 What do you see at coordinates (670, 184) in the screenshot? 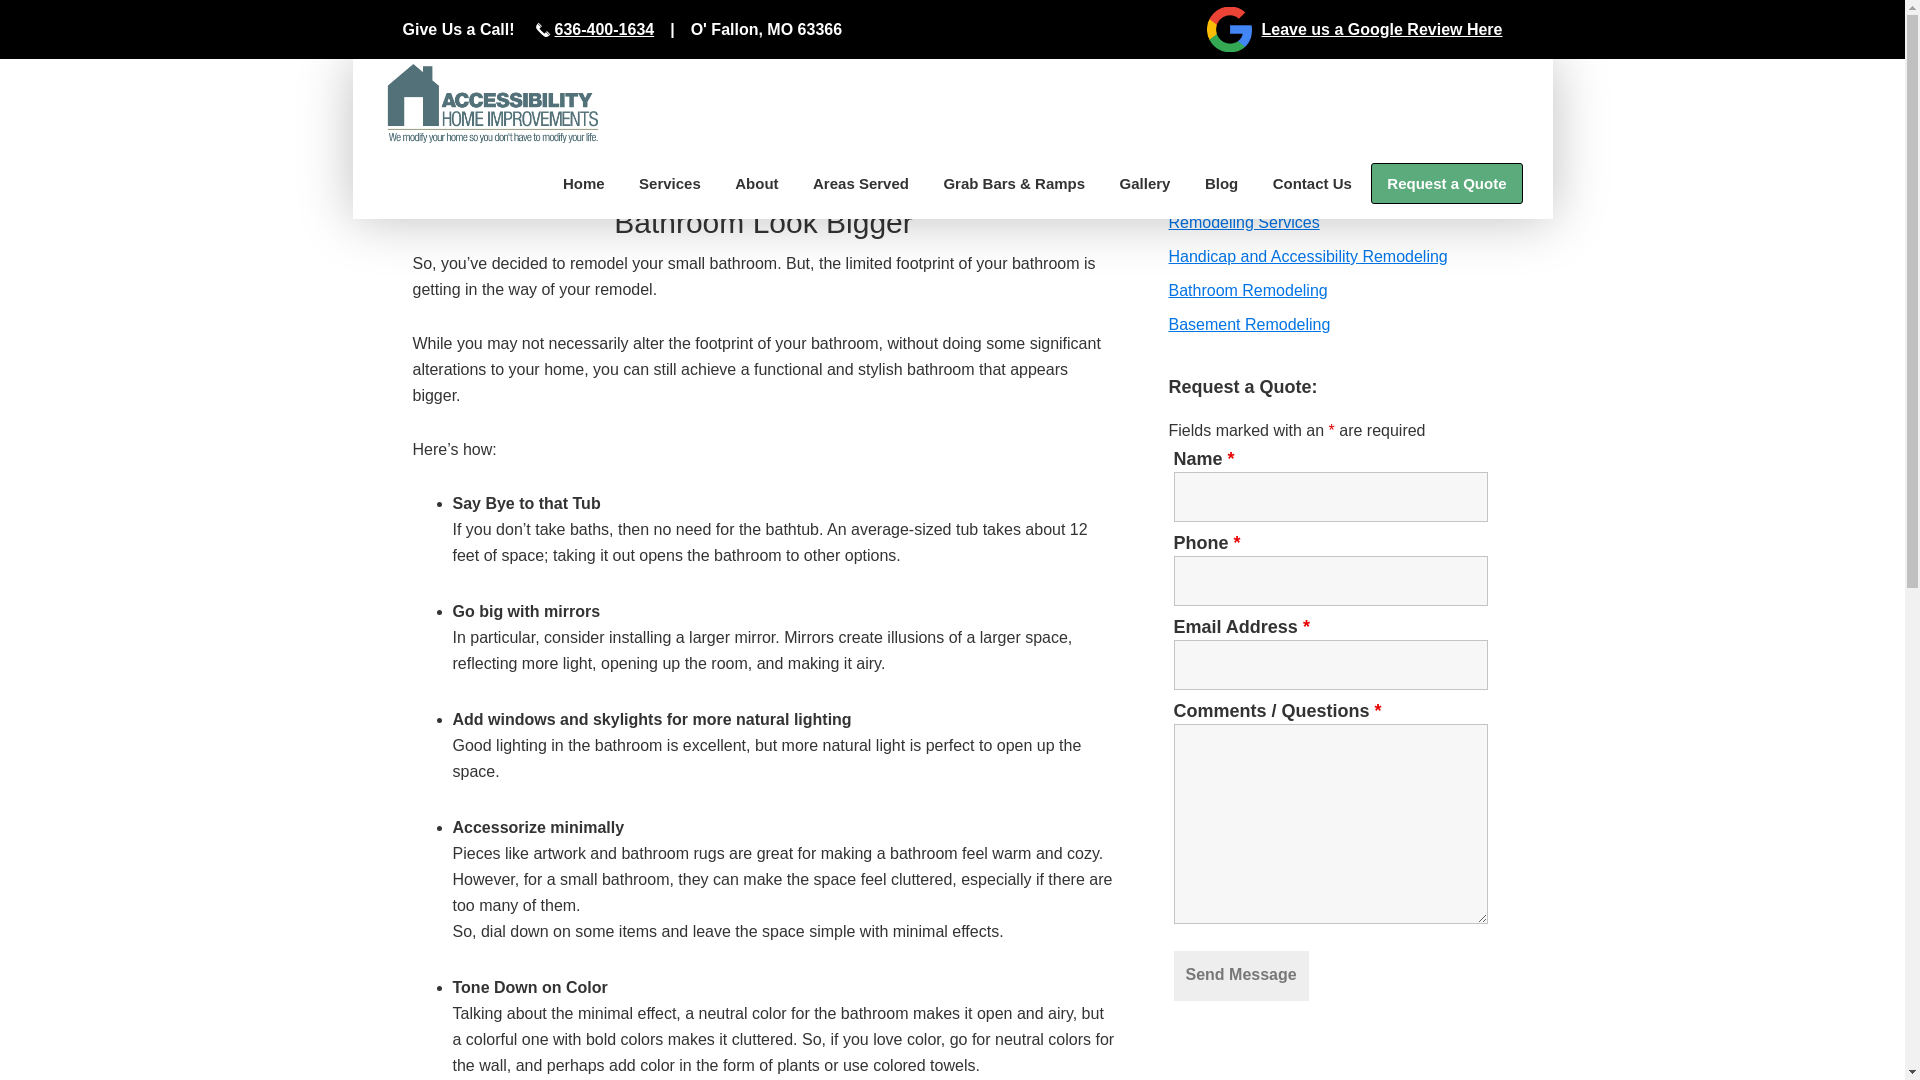
I see `Services` at bounding box center [670, 184].